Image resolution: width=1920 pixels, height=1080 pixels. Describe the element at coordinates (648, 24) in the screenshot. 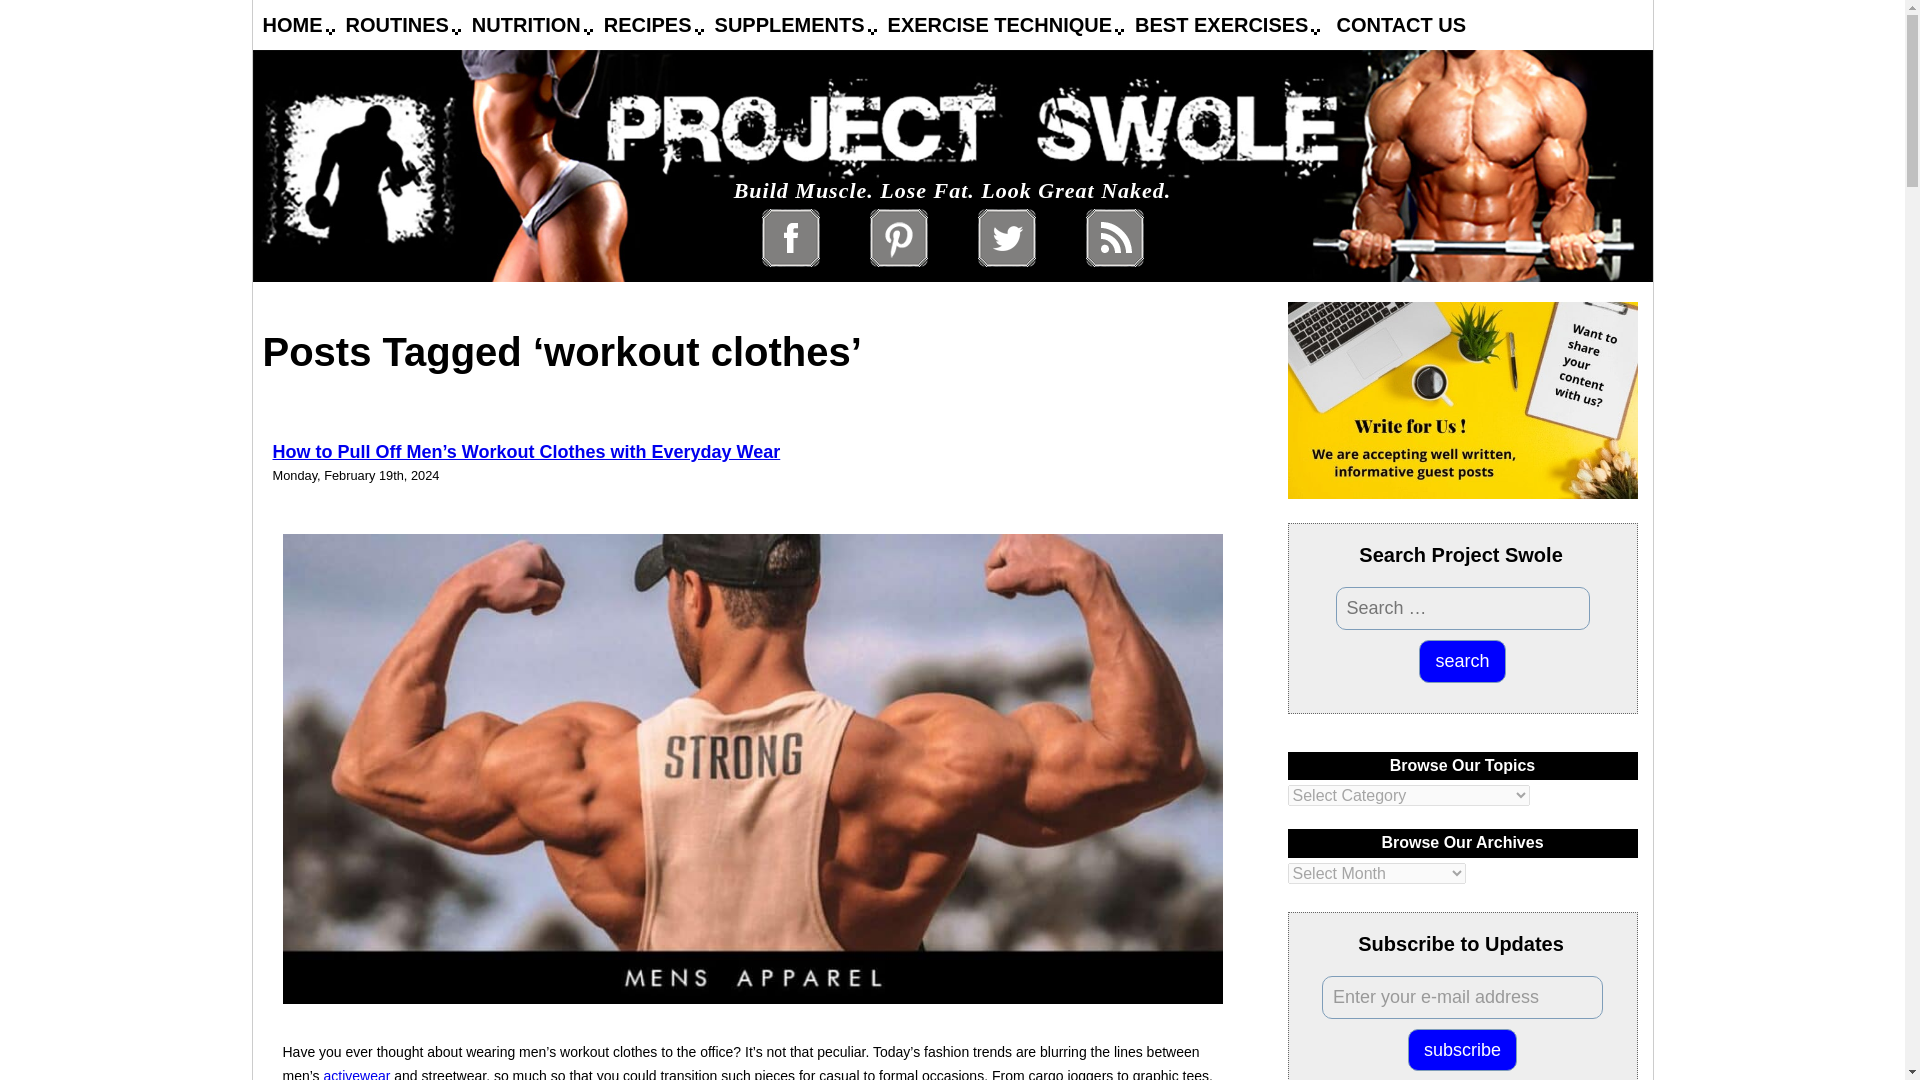

I see `RECIPES` at that location.